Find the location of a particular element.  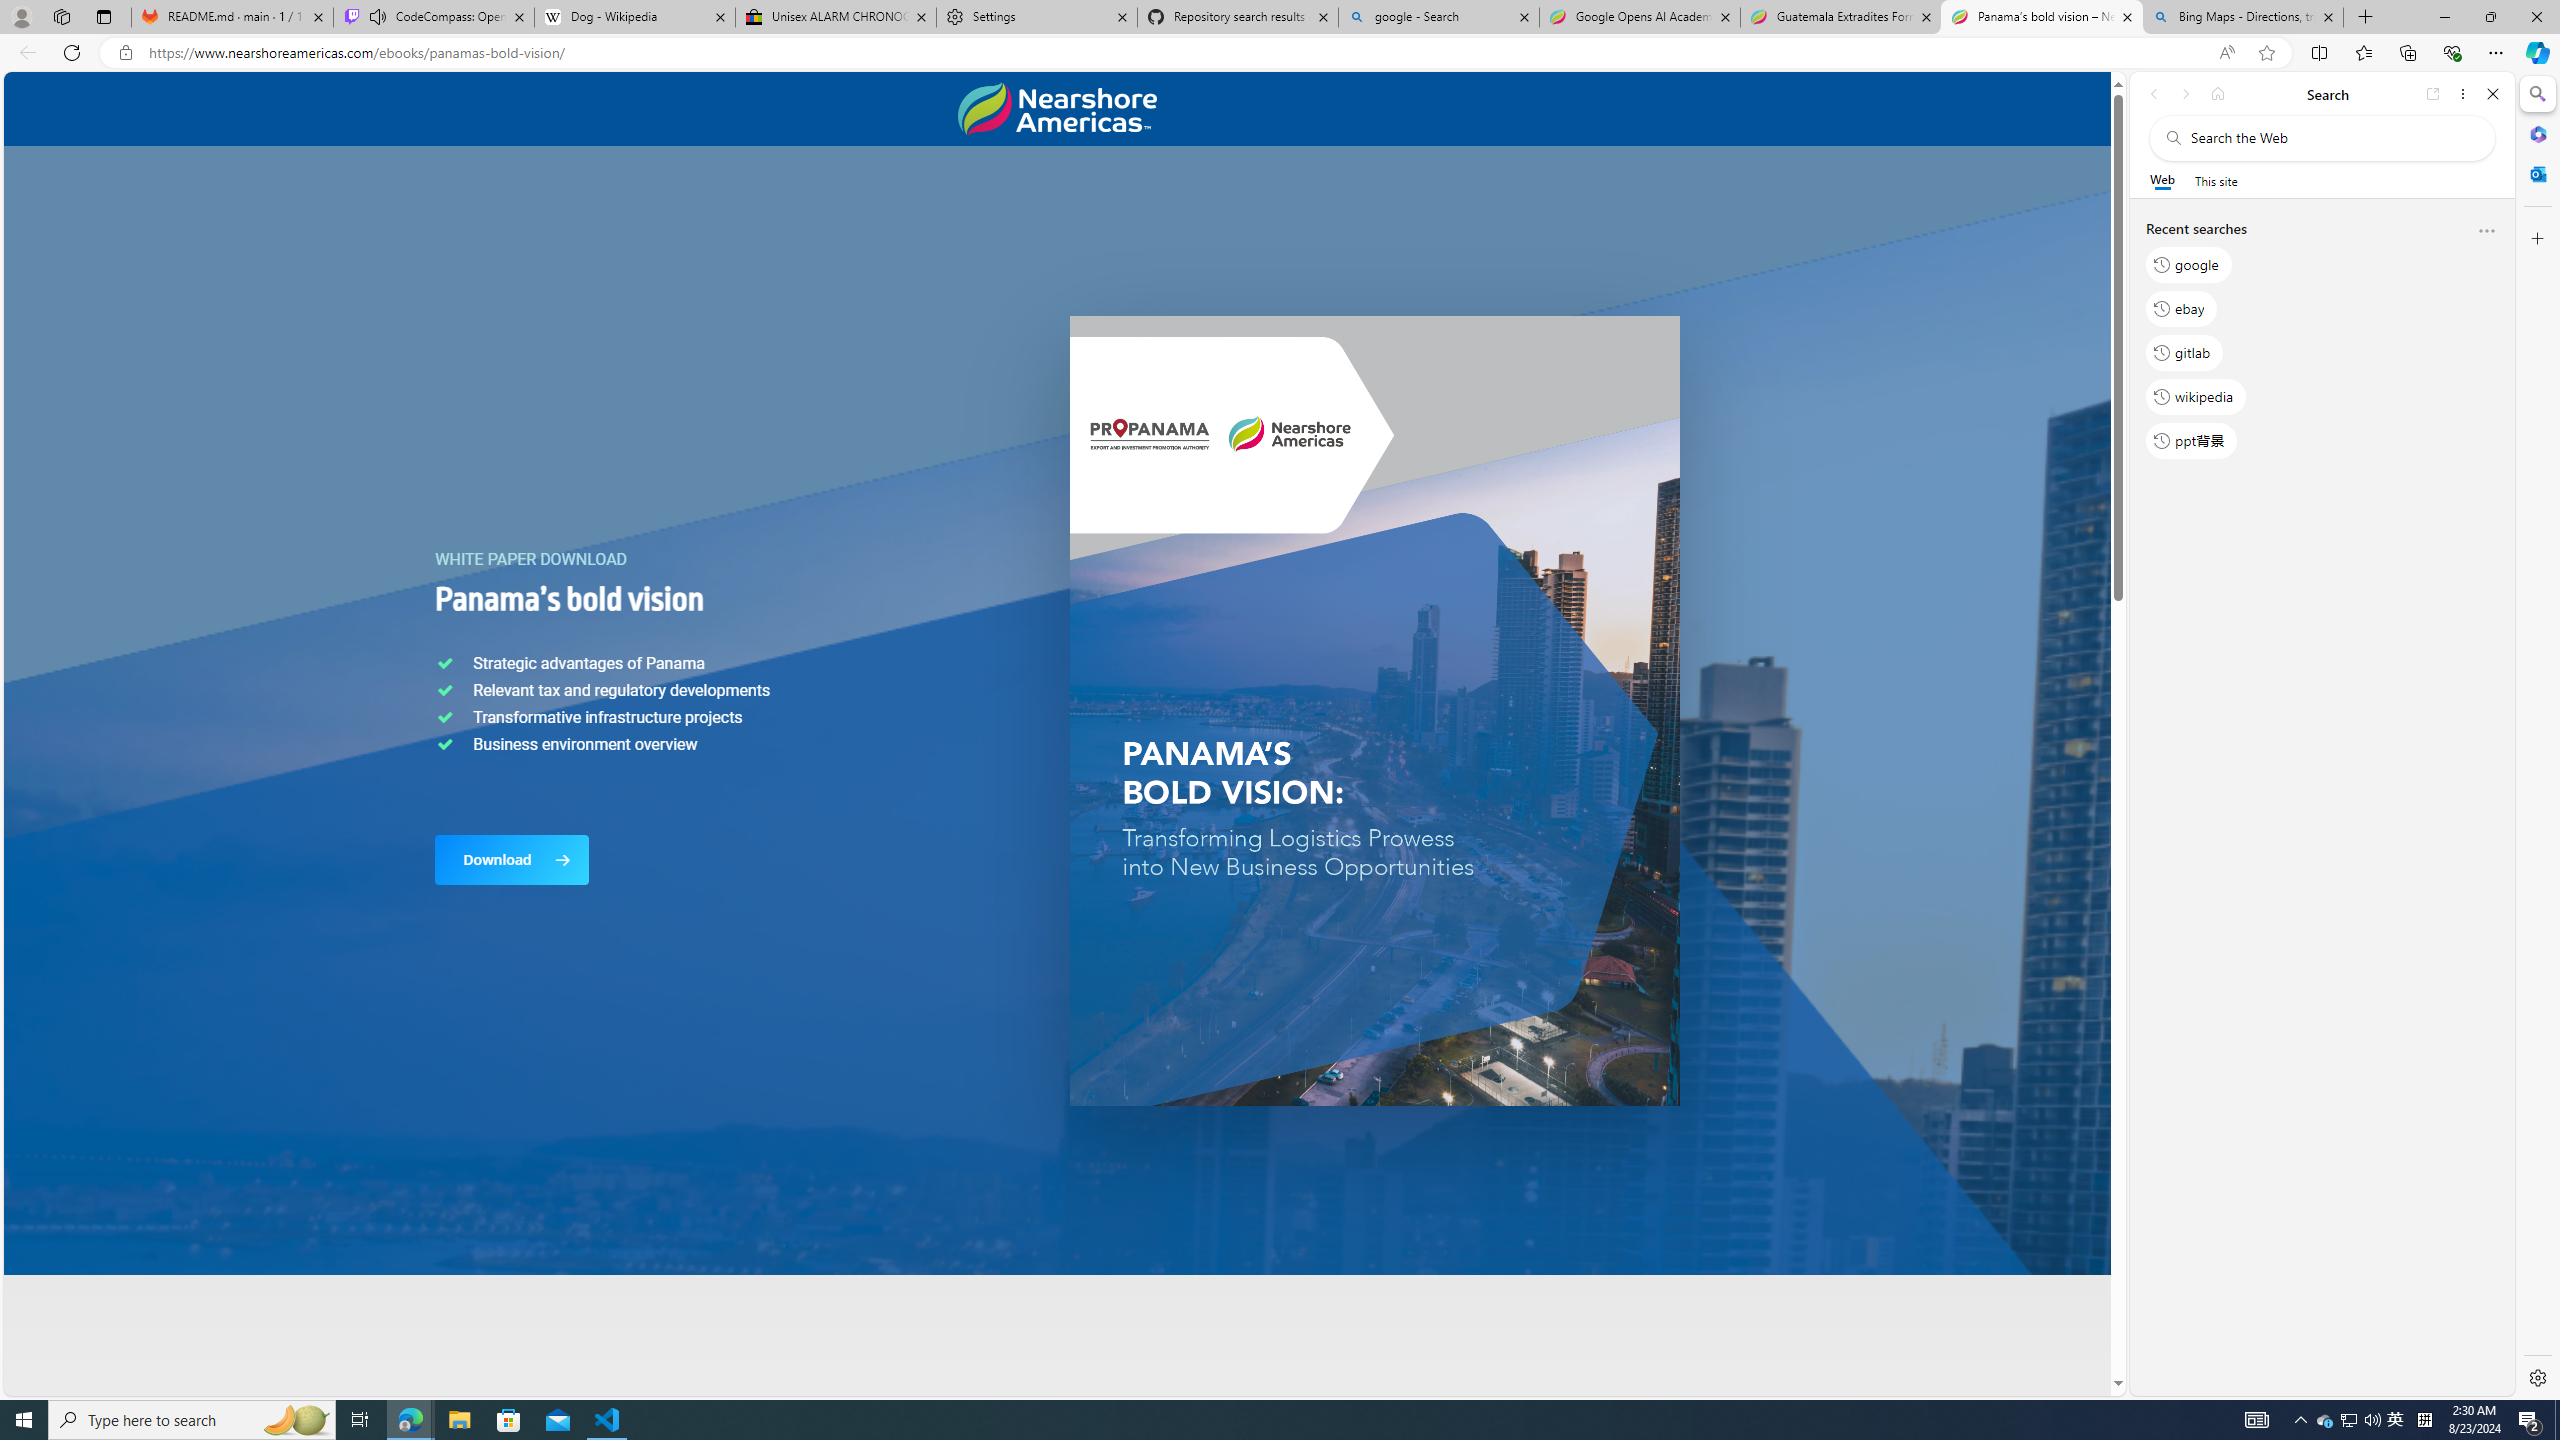

Workspaces is located at coordinates (61, 16).